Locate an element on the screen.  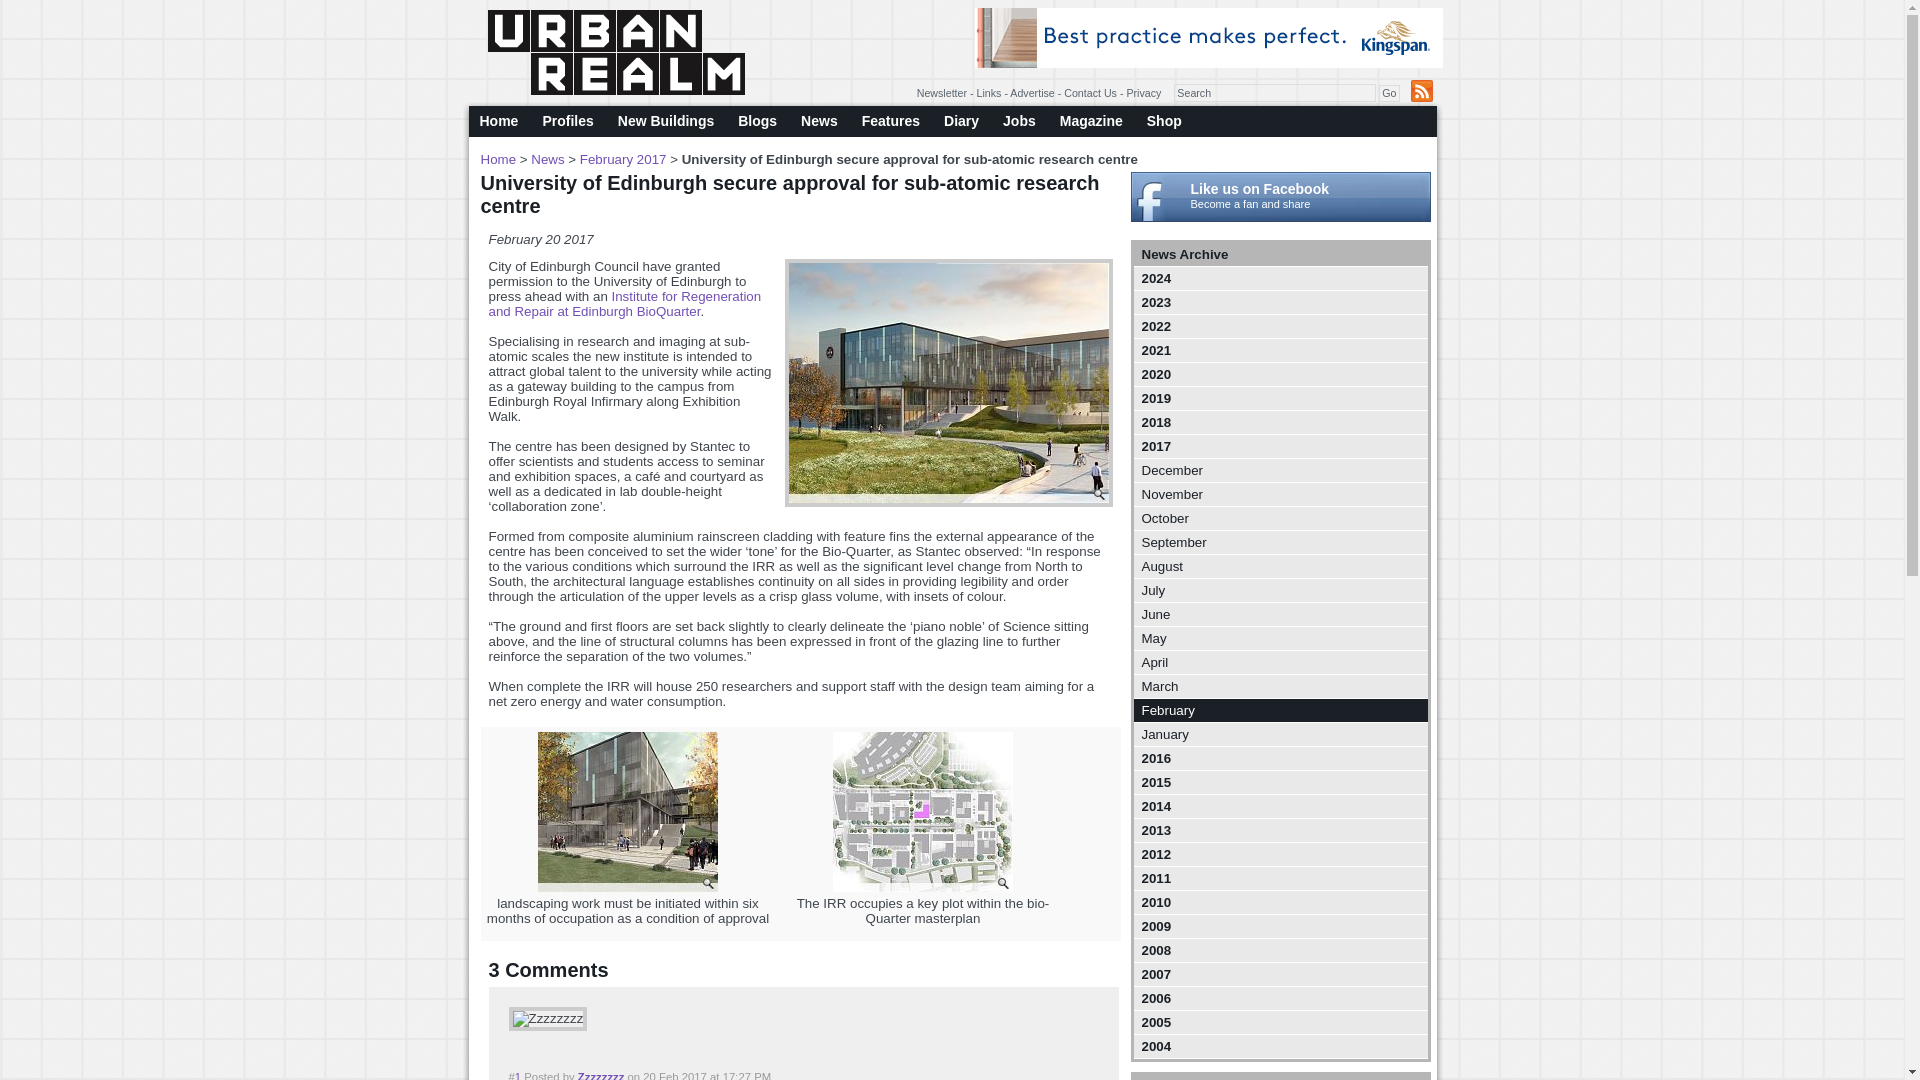
News is located at coordinates (820, 121).